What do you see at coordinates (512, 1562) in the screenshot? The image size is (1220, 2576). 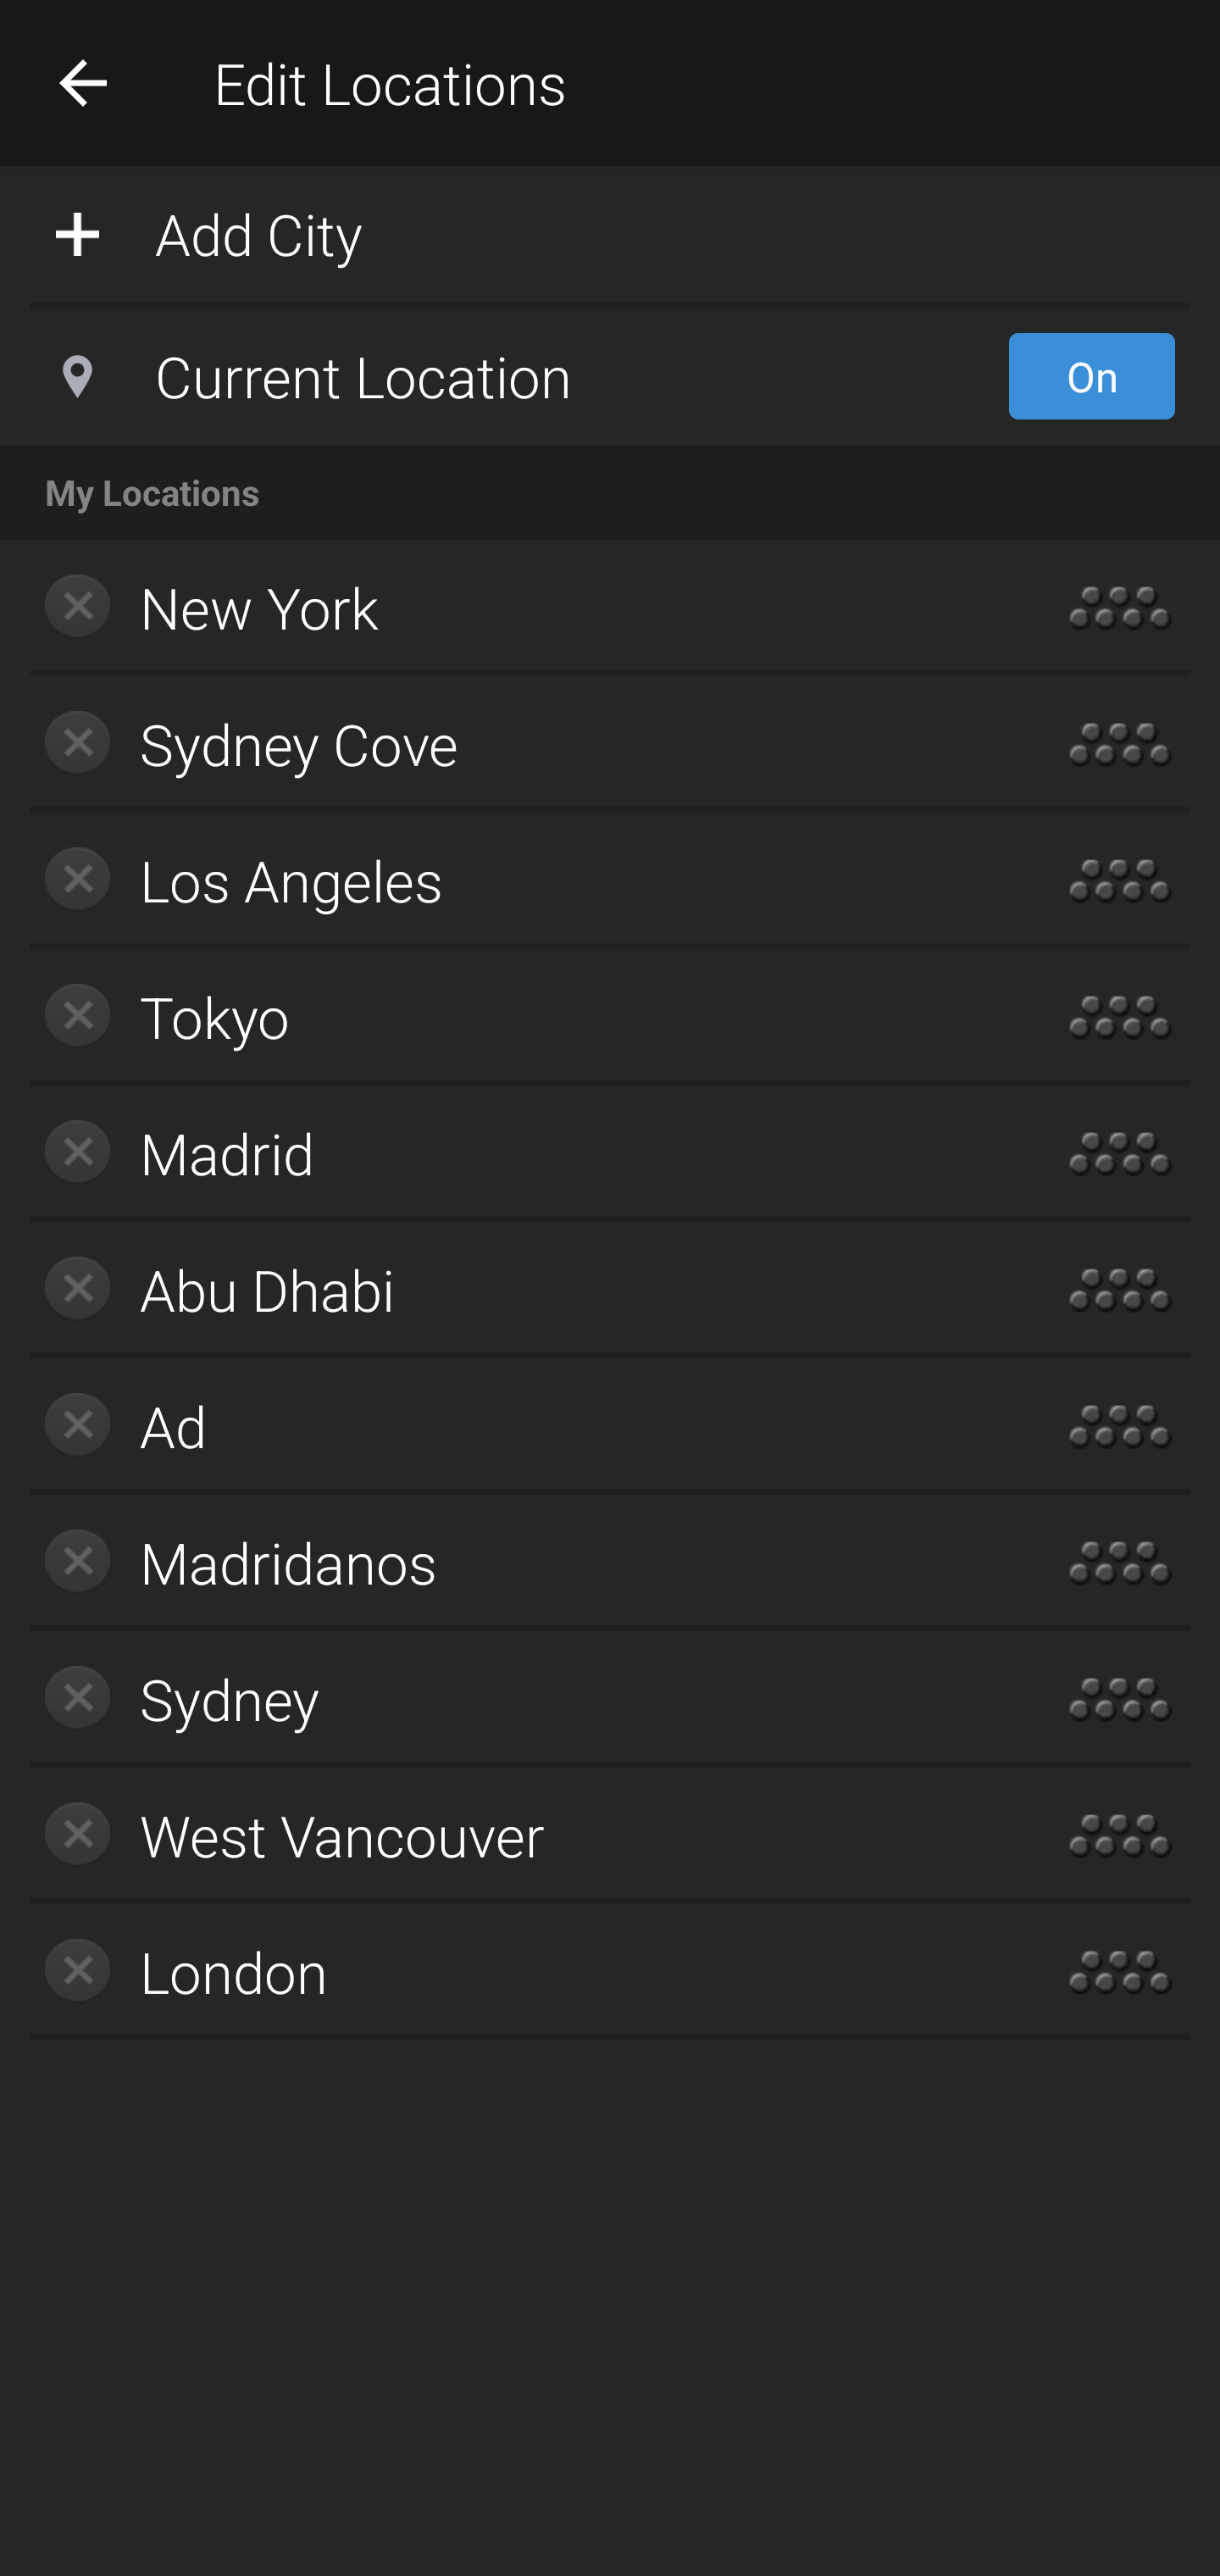 I see `Delete: Madridanos Madridanos` at bounding box center [512, 1562].